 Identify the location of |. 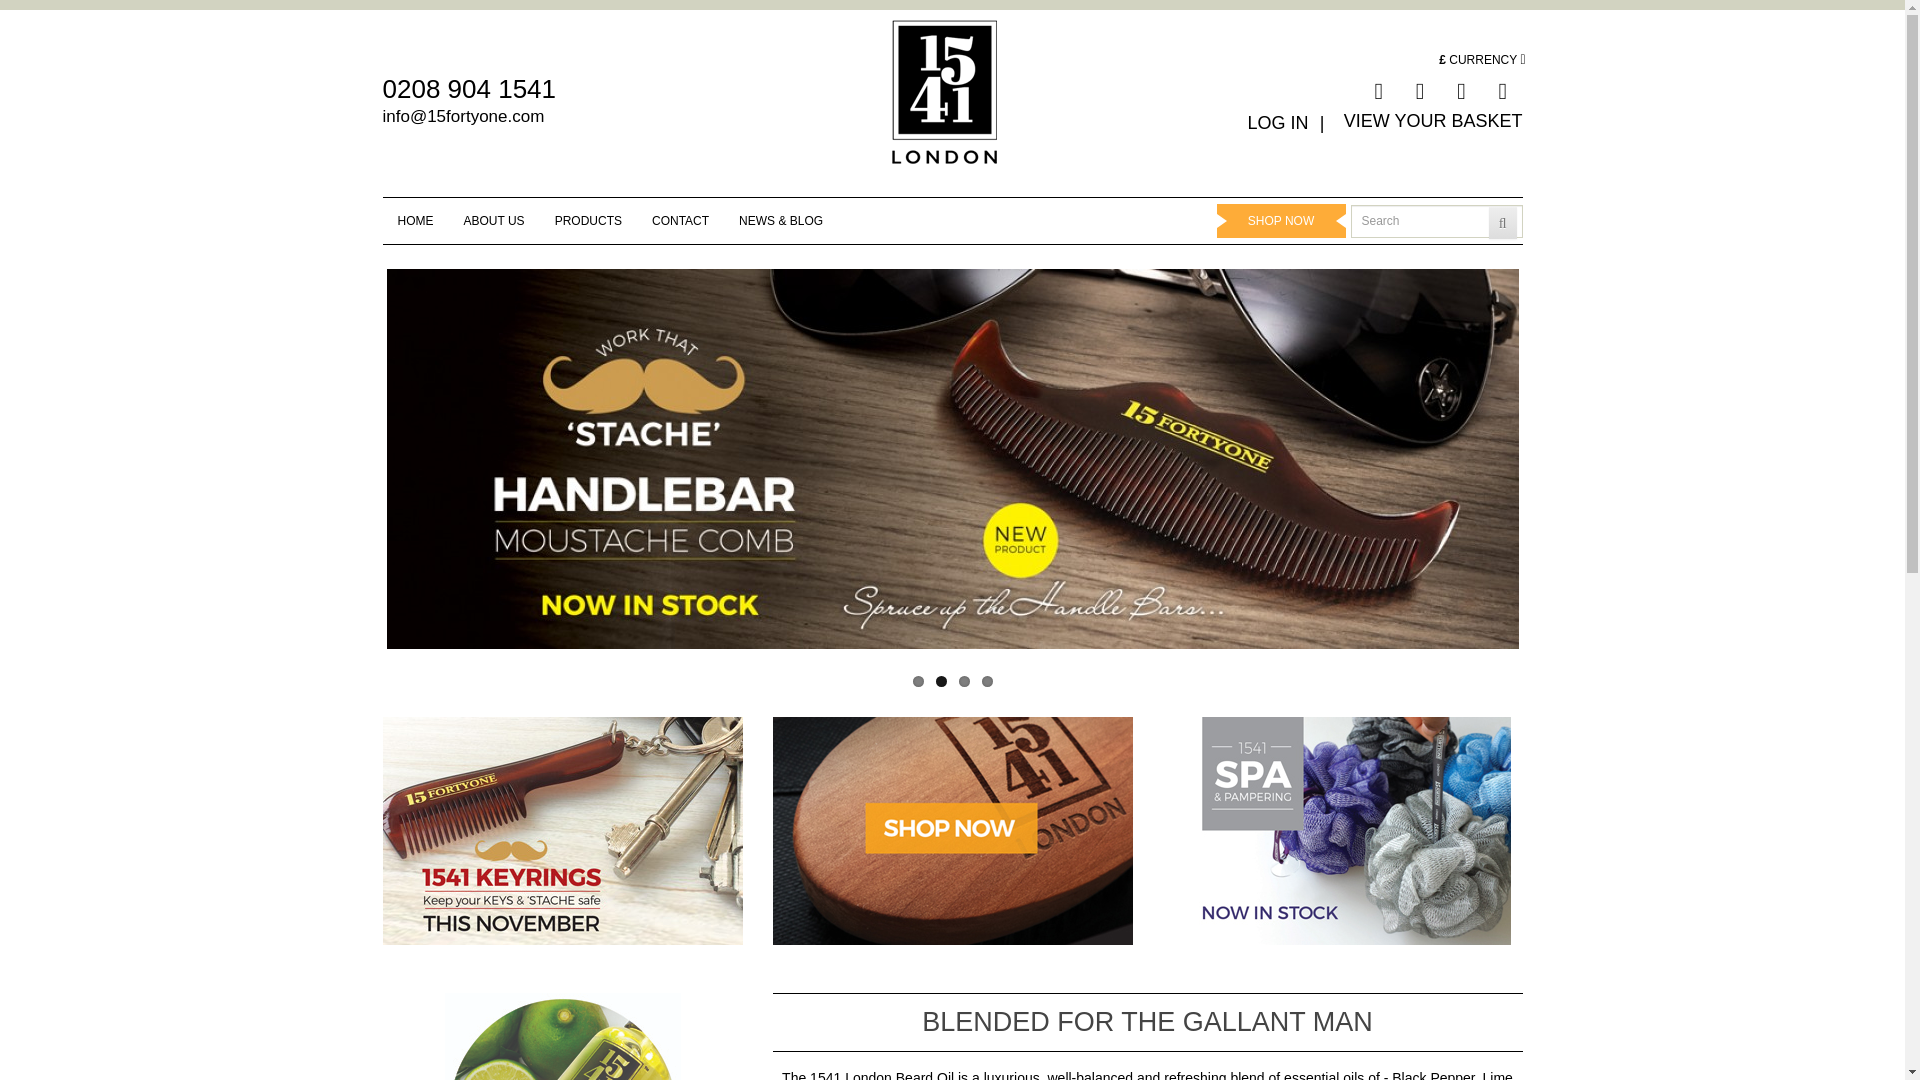
(1326, 123).